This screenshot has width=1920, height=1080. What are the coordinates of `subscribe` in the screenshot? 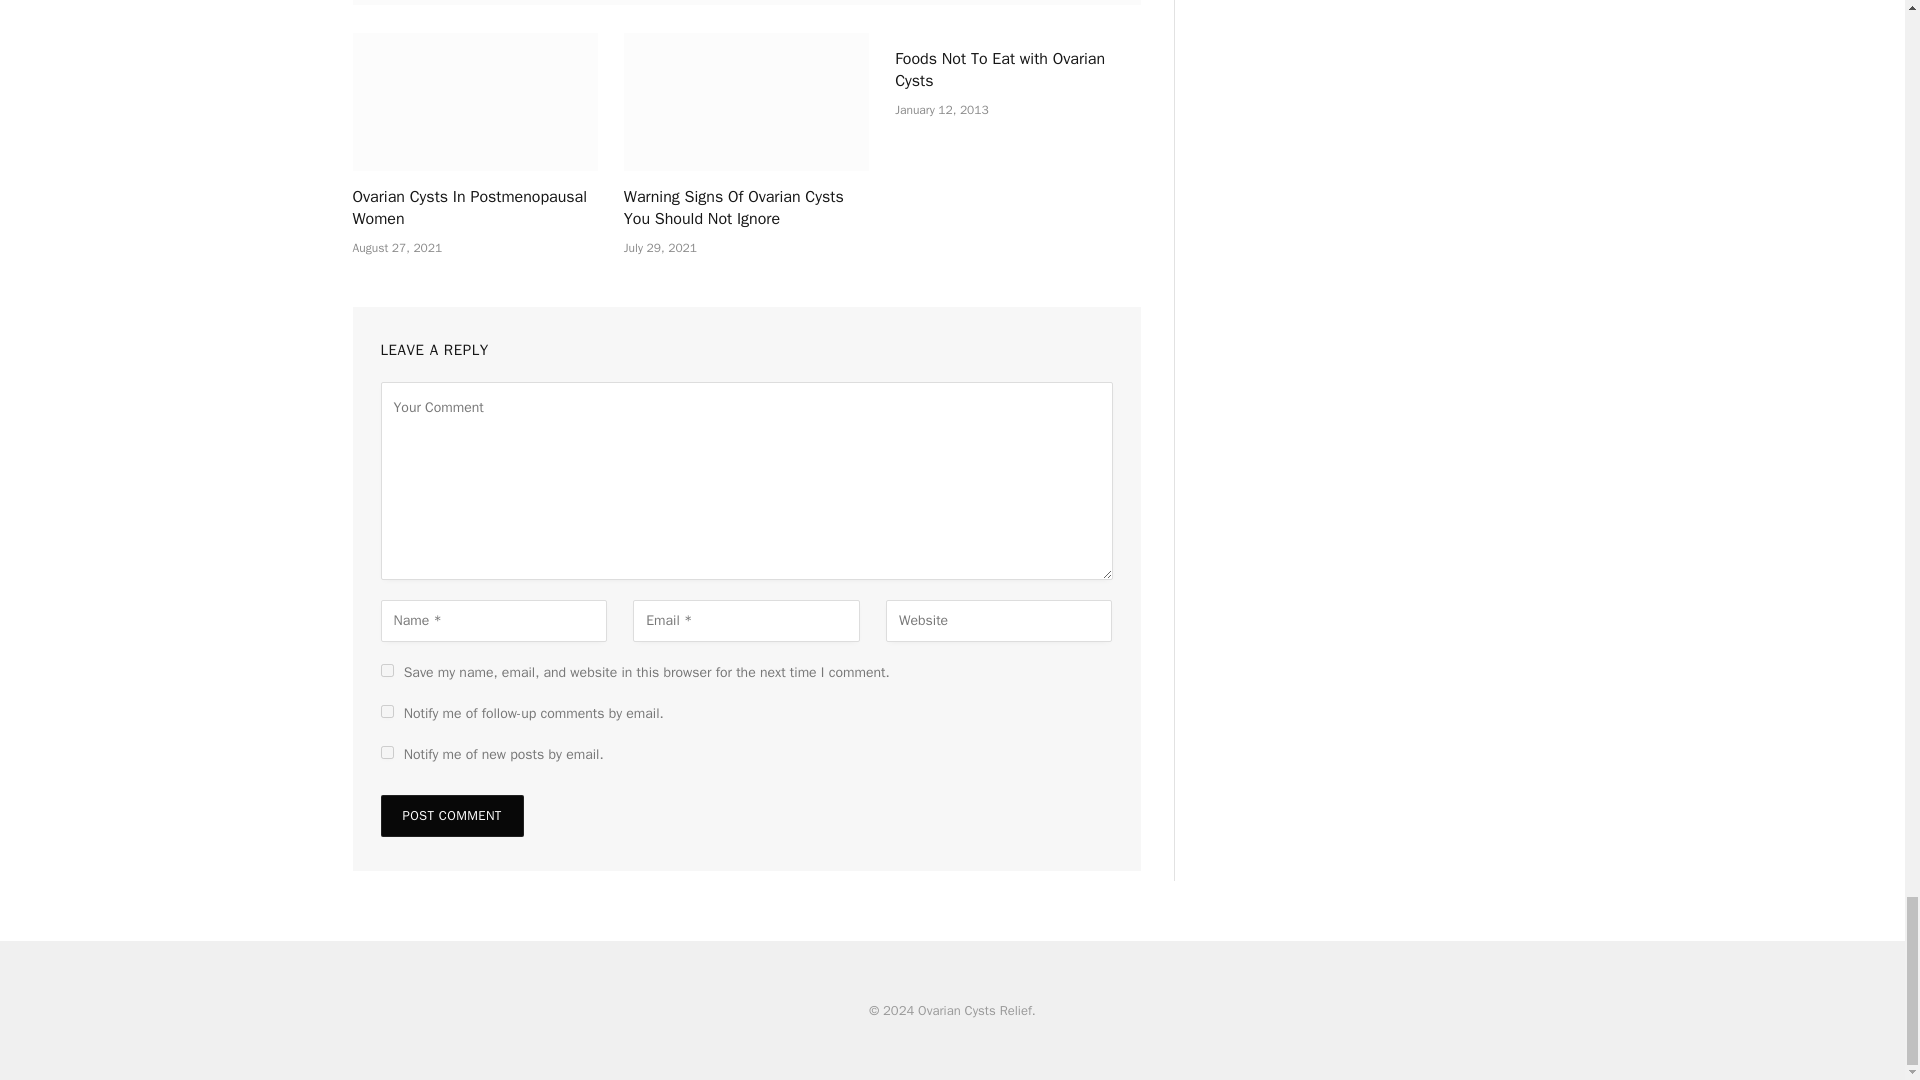 It's located at (386, 712).